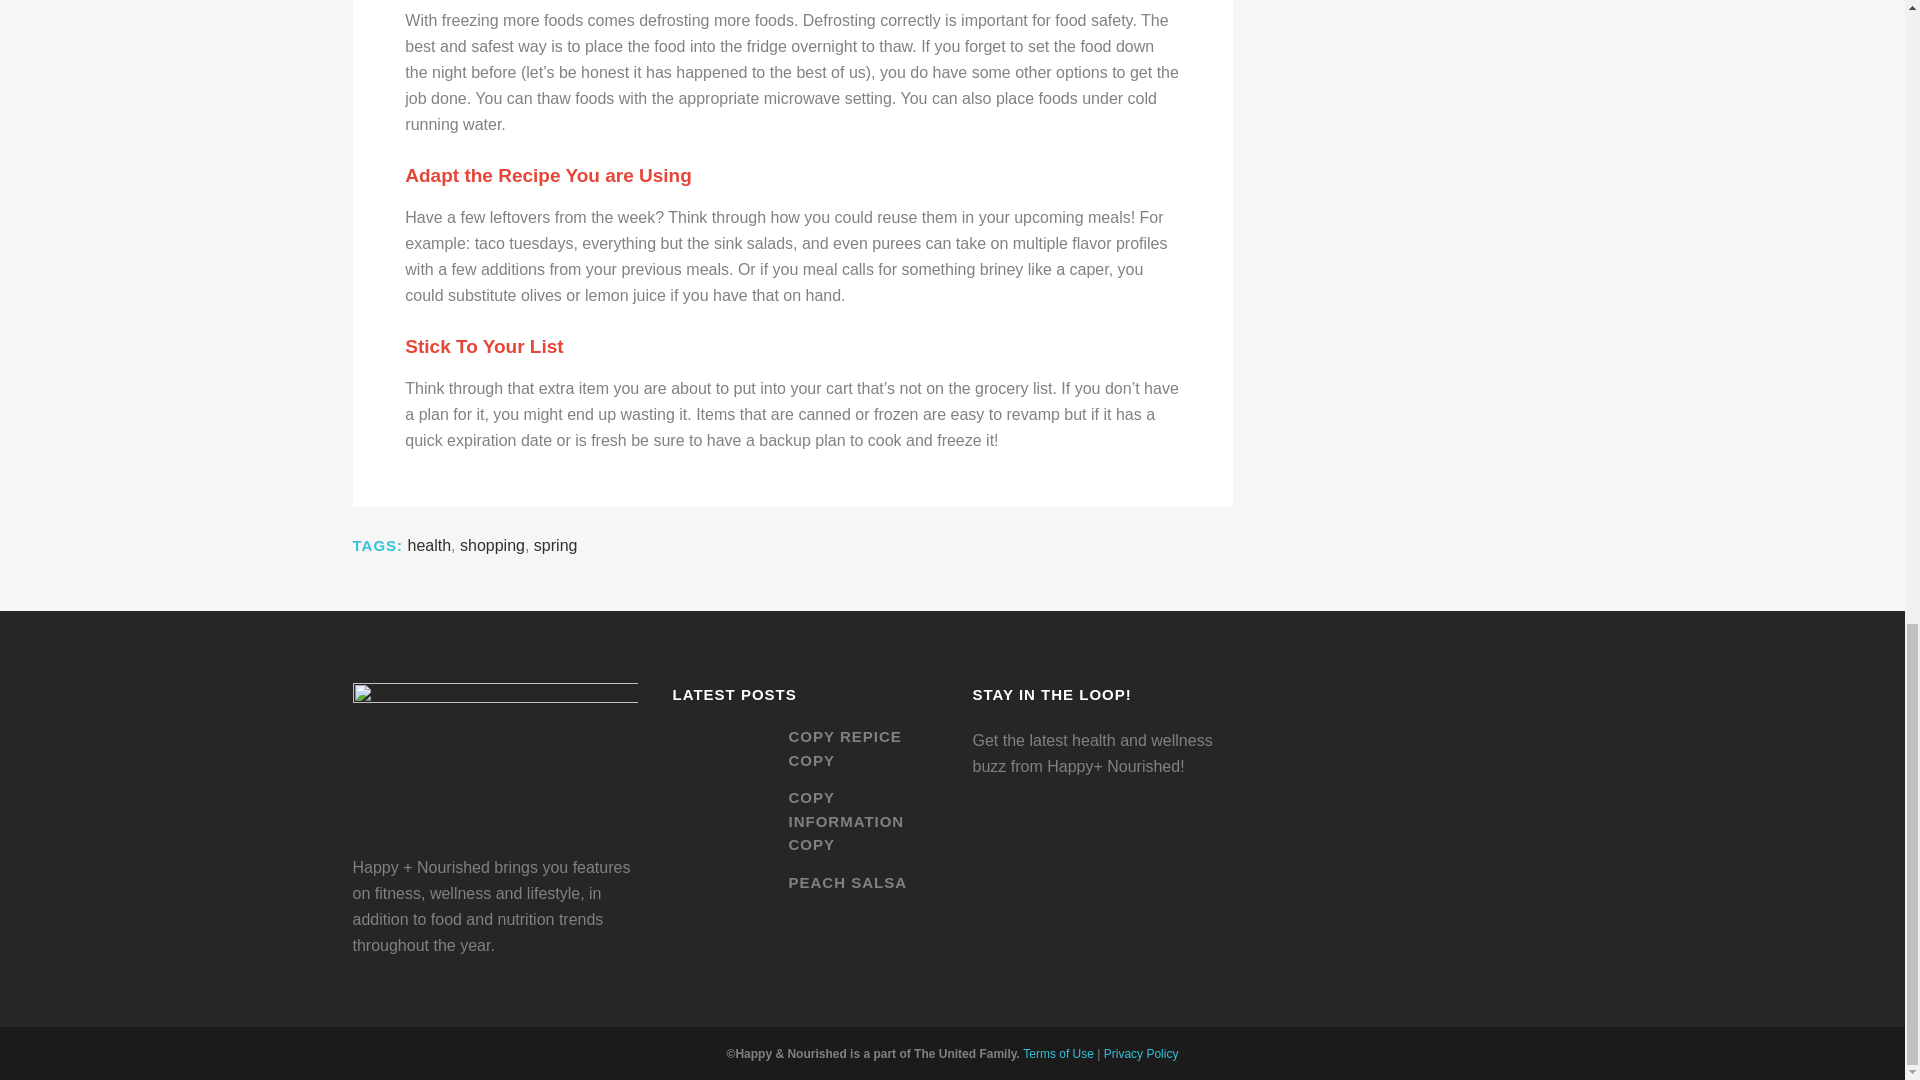  Describe the element at coordinates (555, 545) in the screenshot. I see `spring` at that location.